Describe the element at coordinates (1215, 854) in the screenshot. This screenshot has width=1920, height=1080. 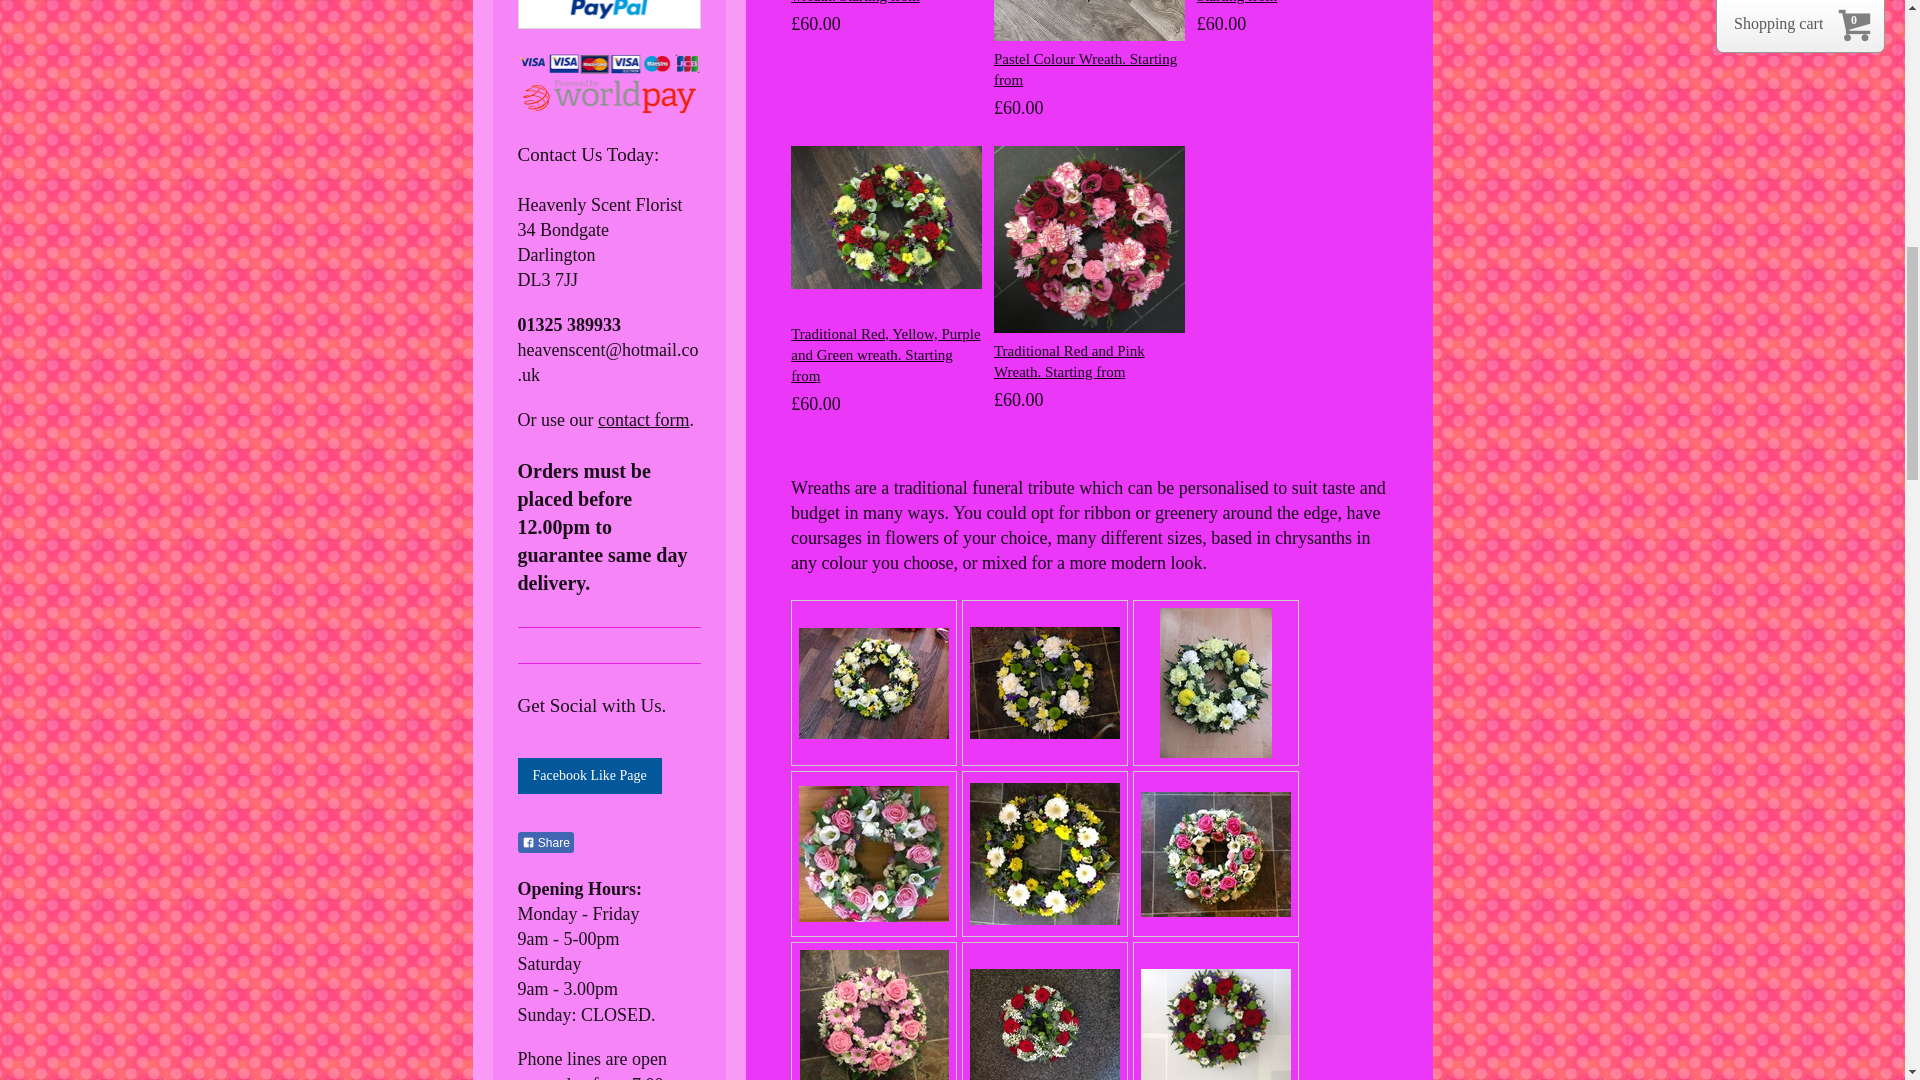
I see `mixed wreath` at that location.